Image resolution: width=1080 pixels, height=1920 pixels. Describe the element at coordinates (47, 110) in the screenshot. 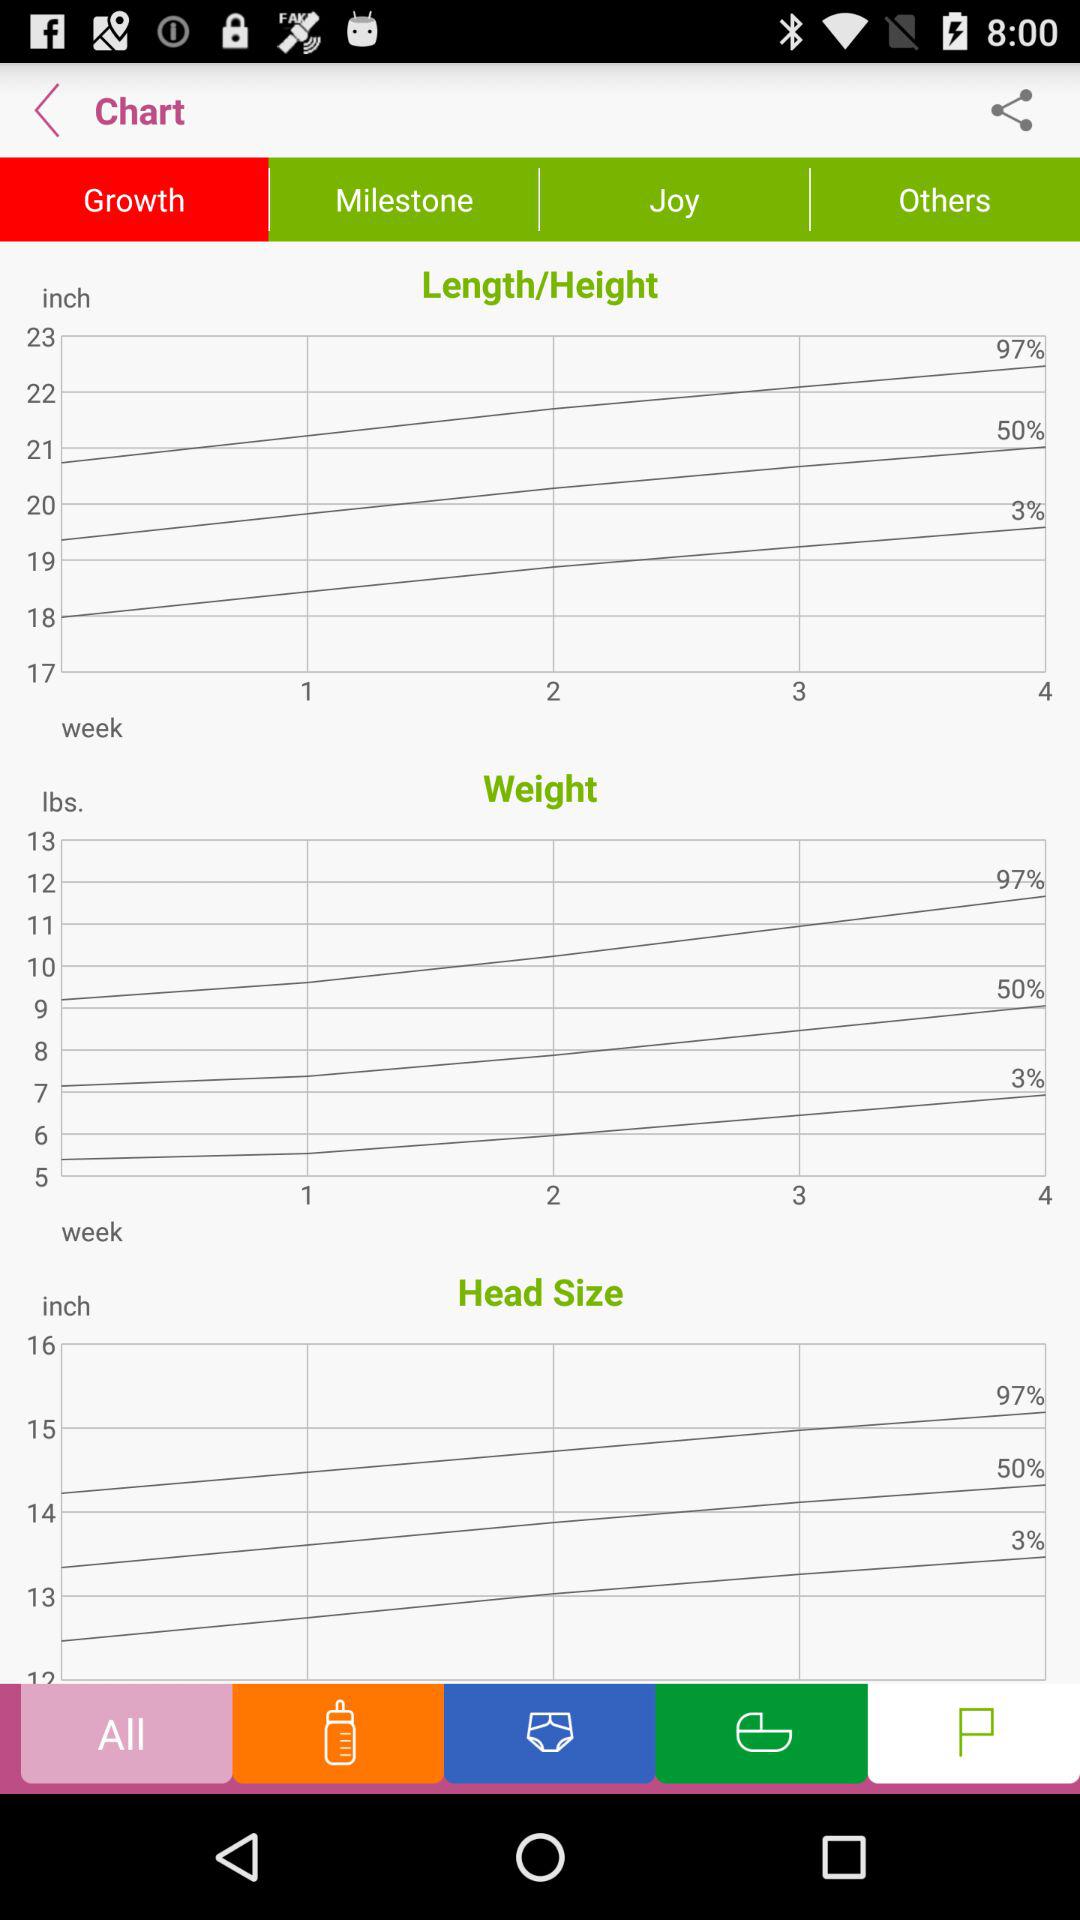

I see `select item next to chart app` at that location.